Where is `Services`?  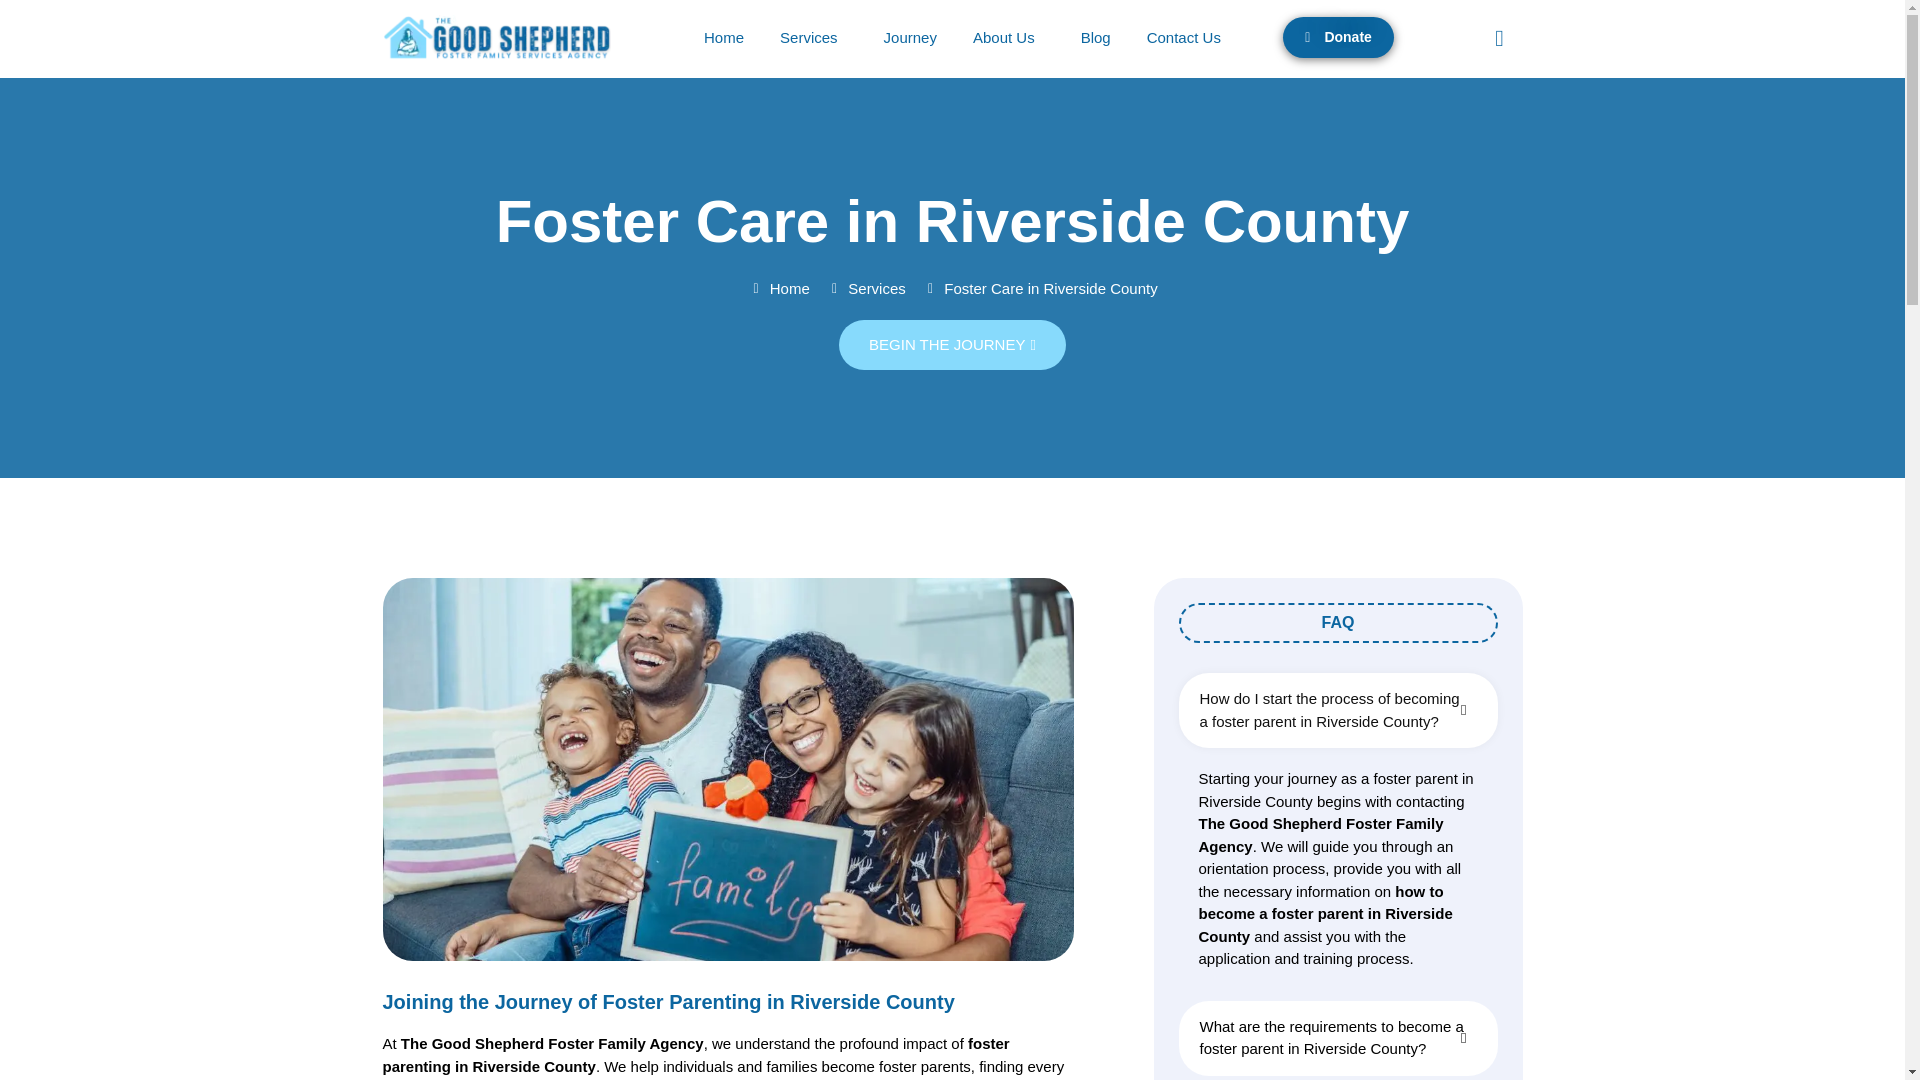
Services is located at coordinates (814, 38).